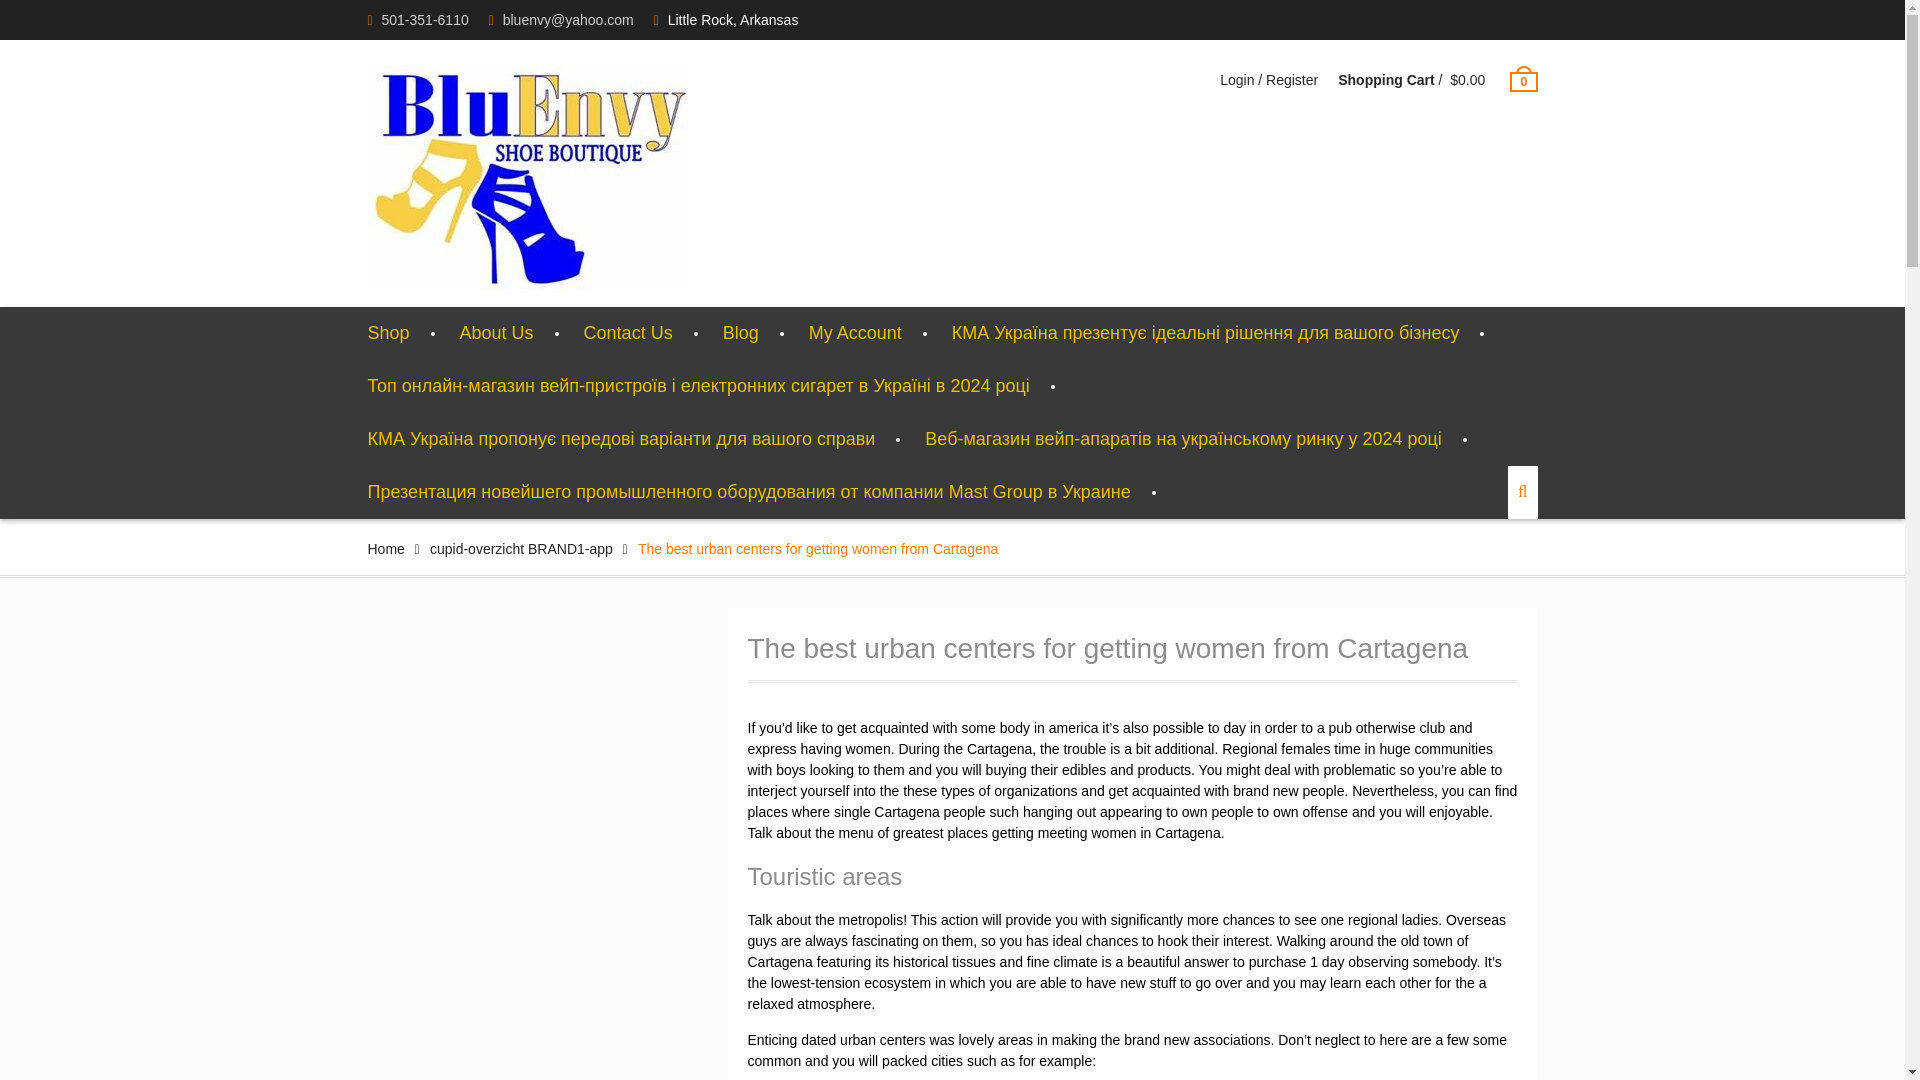 Image resolution: width=1920 pixels, height=1080 pixels. I want to click on Home, so click(386, 549).